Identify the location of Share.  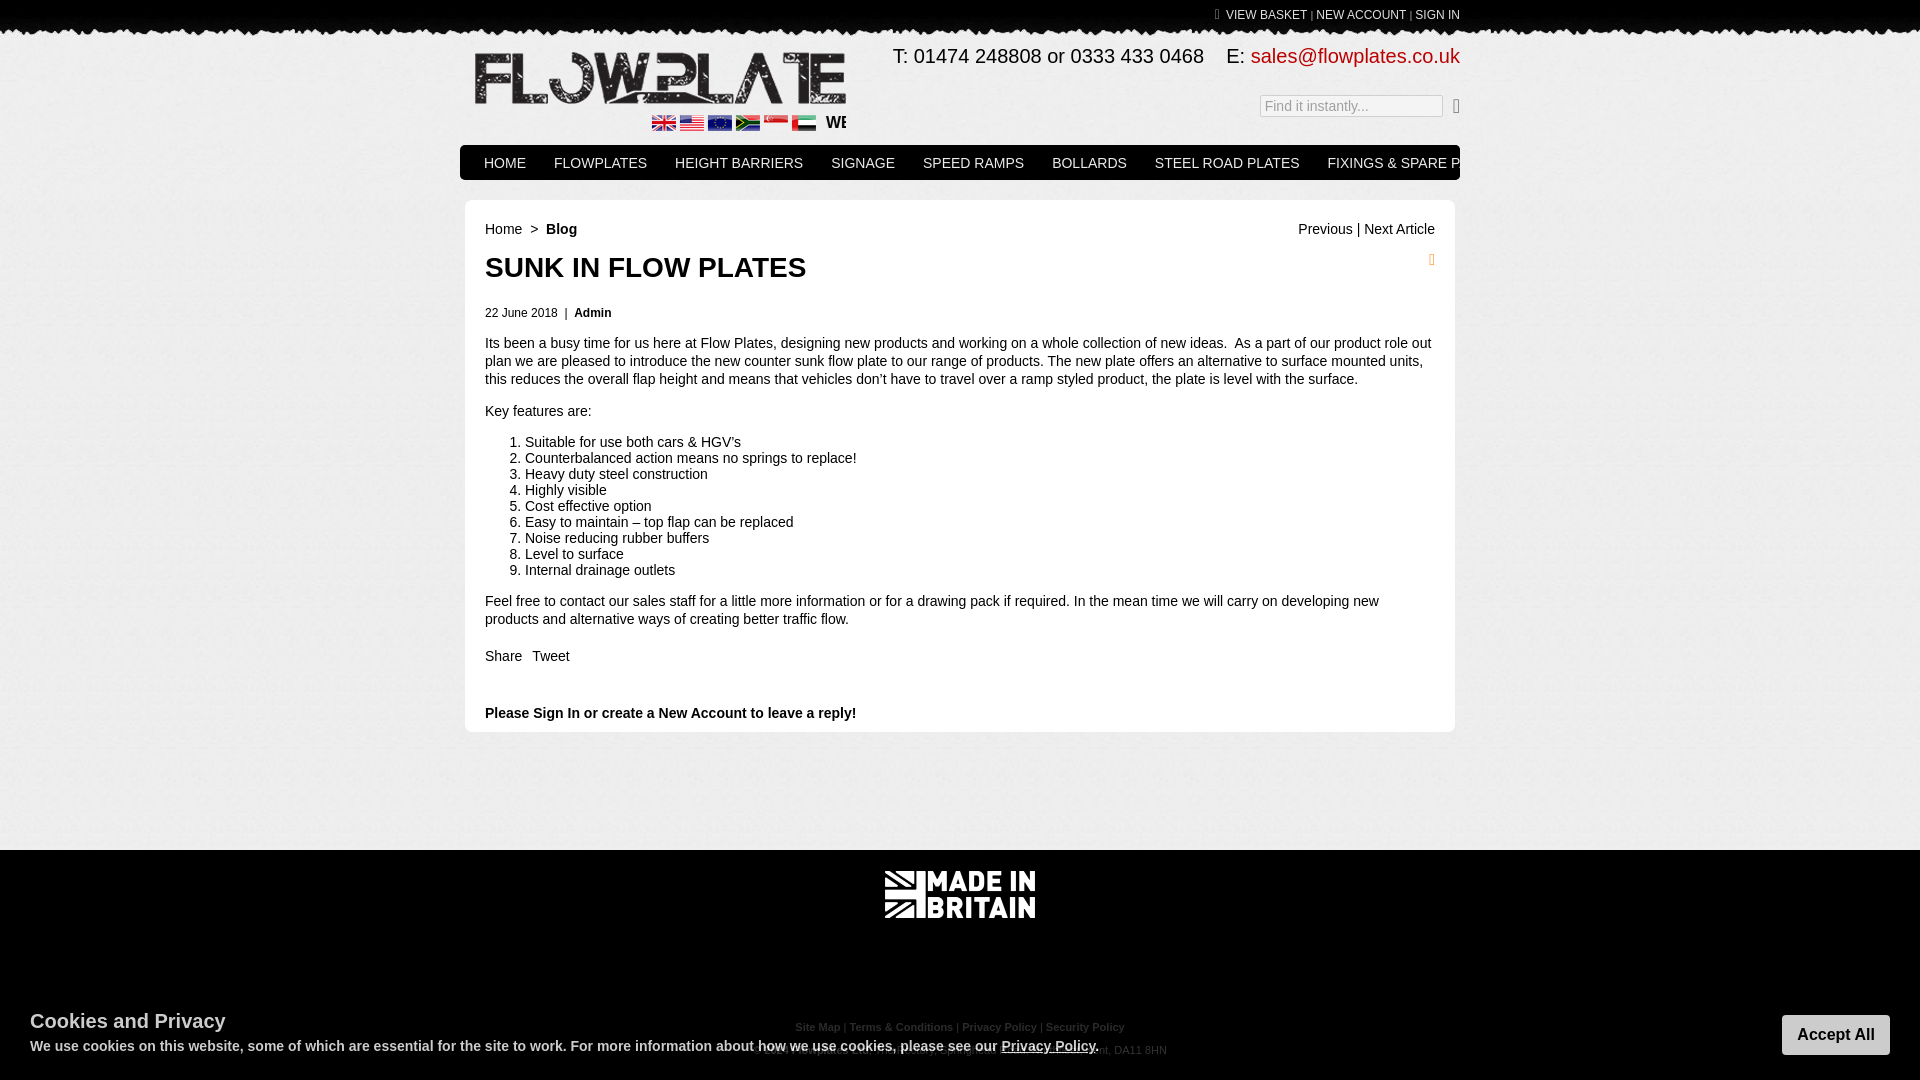
(504, 656).